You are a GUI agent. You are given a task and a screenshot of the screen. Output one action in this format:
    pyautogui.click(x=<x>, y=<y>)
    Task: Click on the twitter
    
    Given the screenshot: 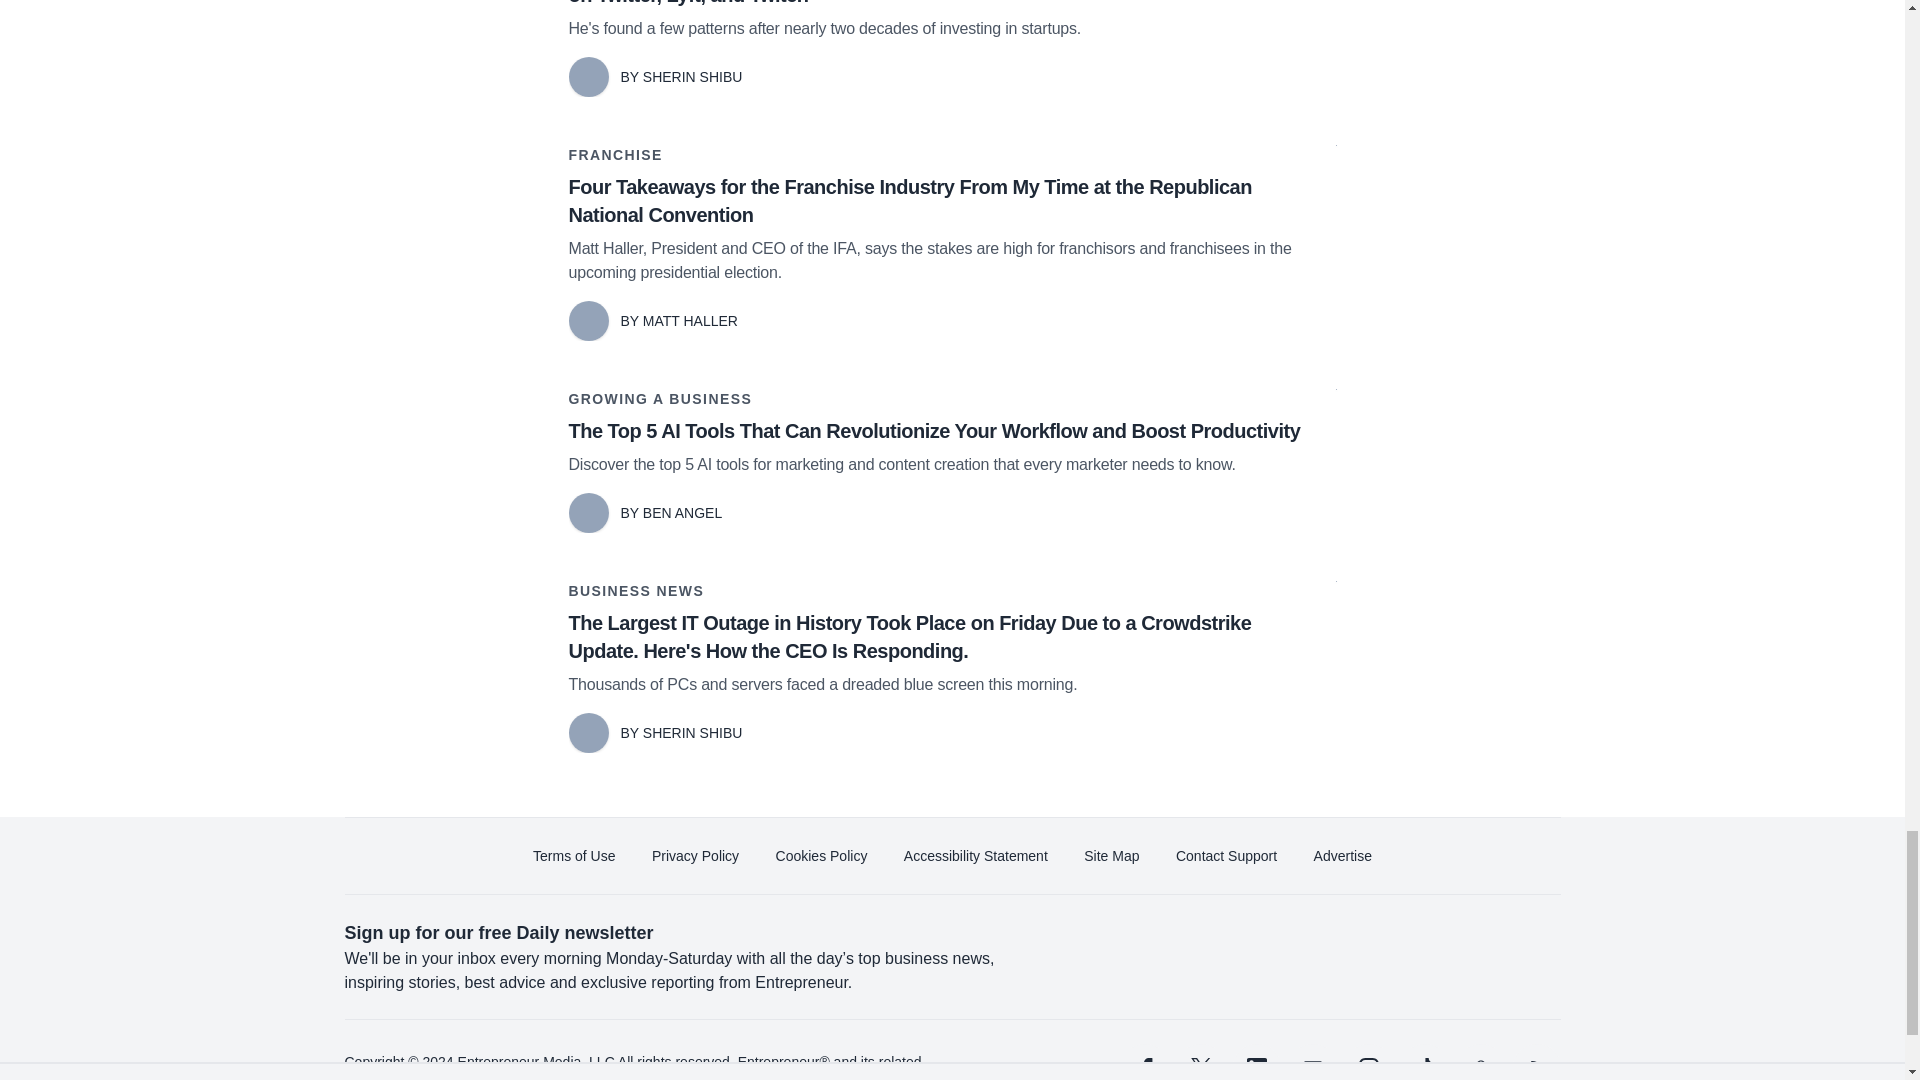 What is the action you would take?
    pyautogui.click(x=1200, y=1062)
    